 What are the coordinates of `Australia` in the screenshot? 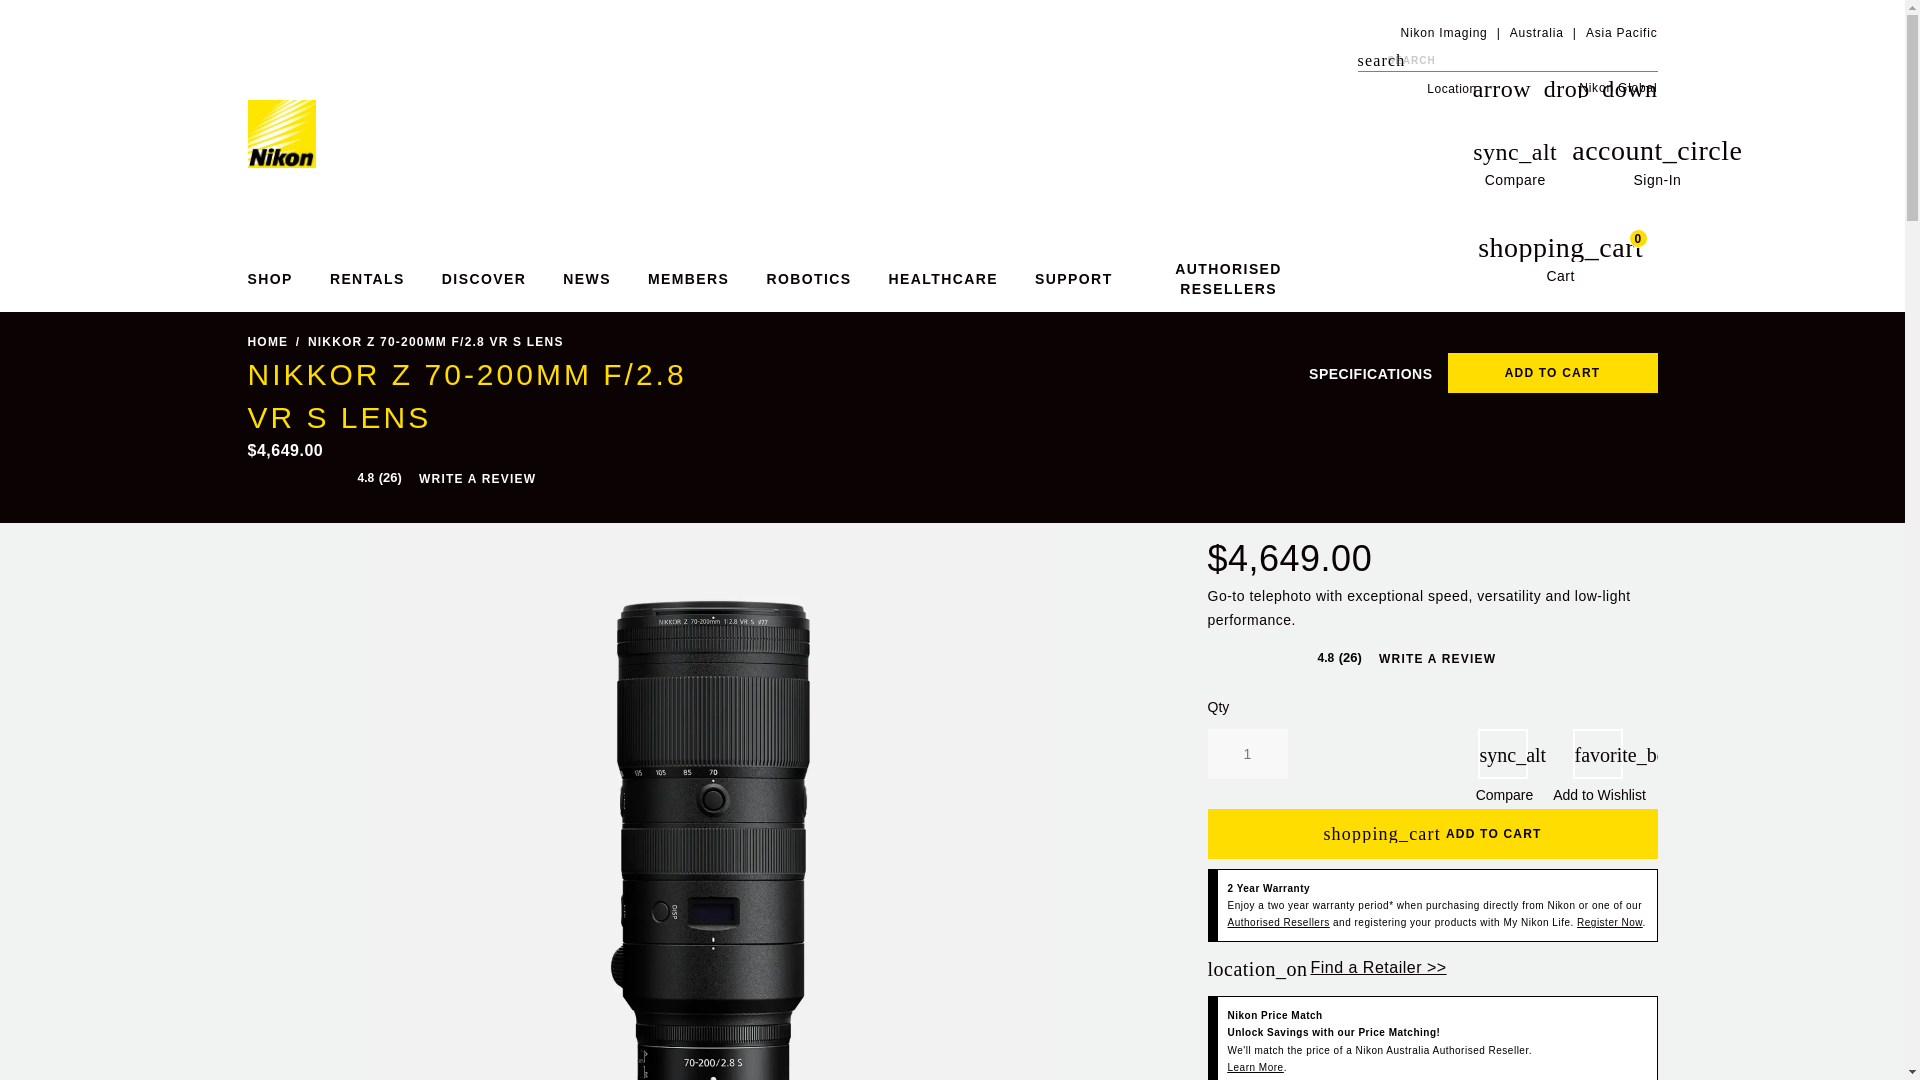 It's located at (1536, 32).